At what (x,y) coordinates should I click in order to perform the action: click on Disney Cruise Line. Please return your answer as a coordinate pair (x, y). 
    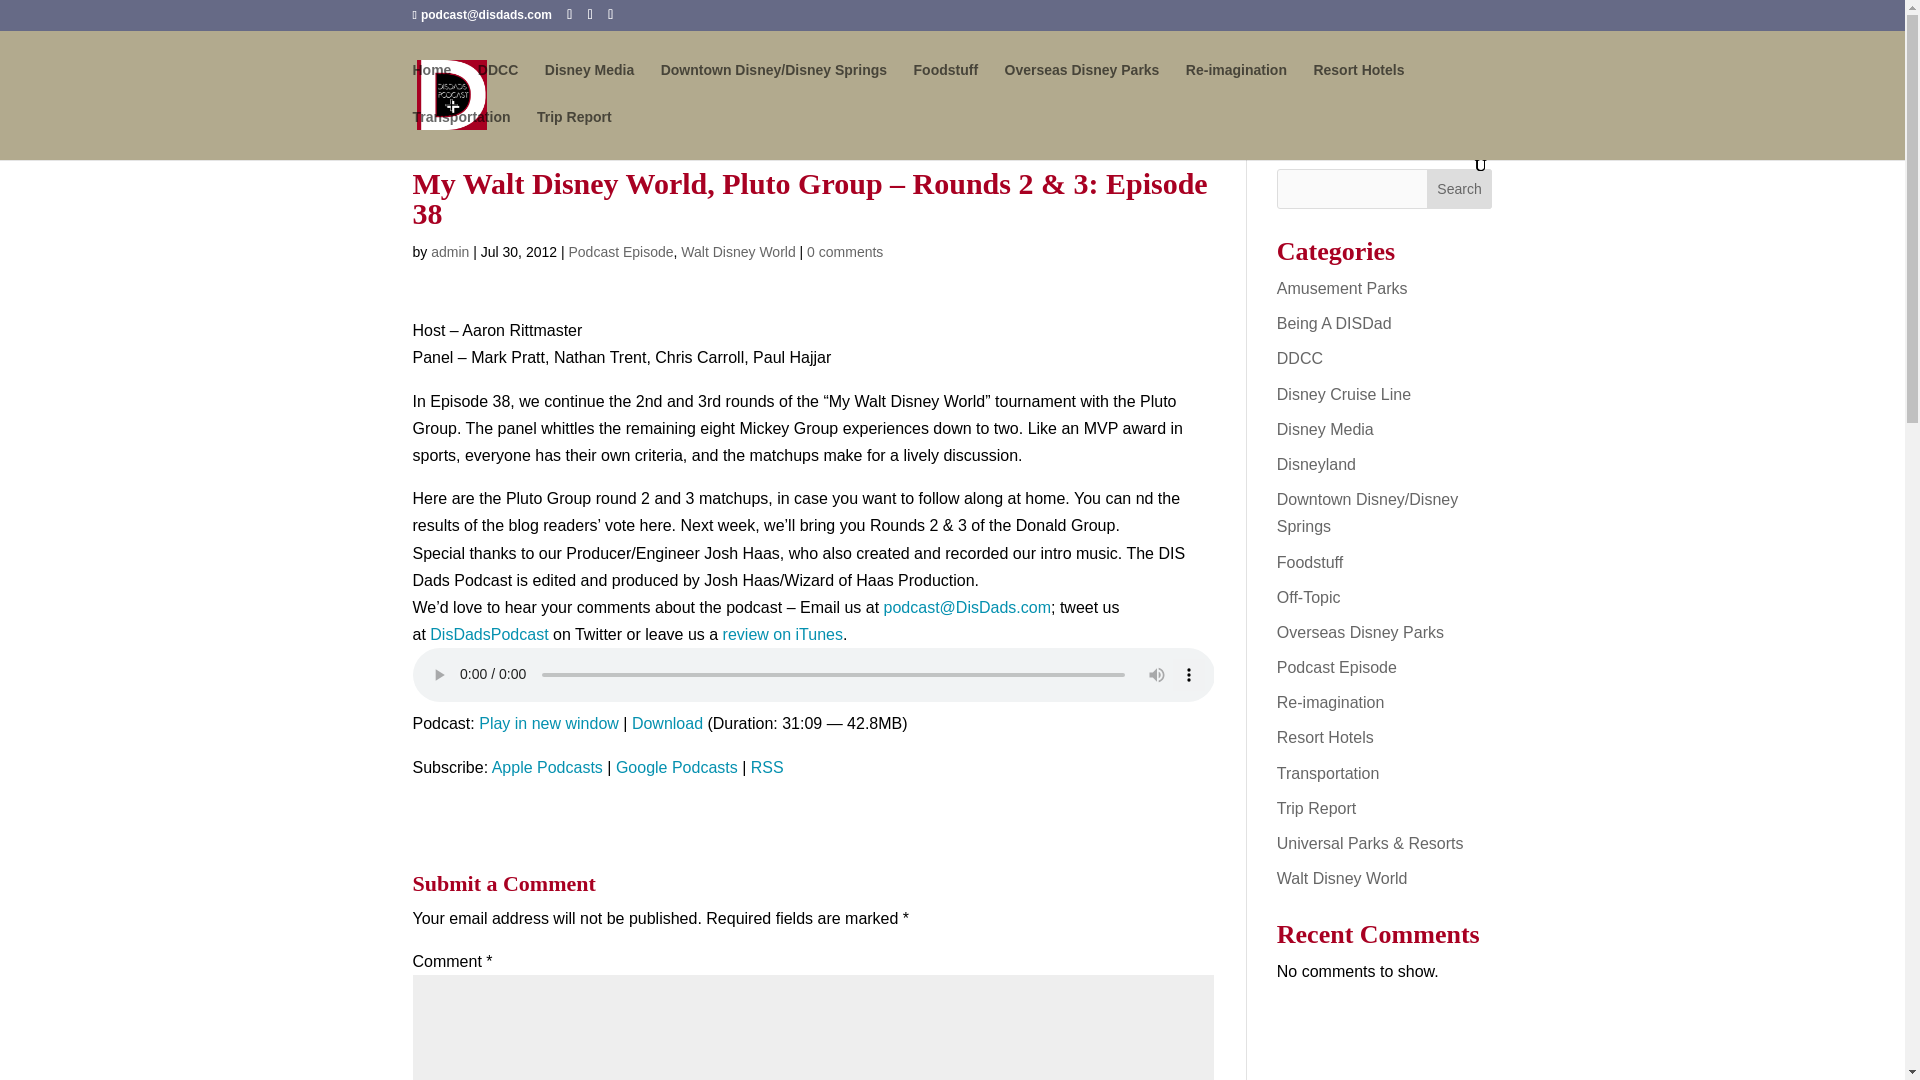
    Looking at the image, I should click on (1344, 394).